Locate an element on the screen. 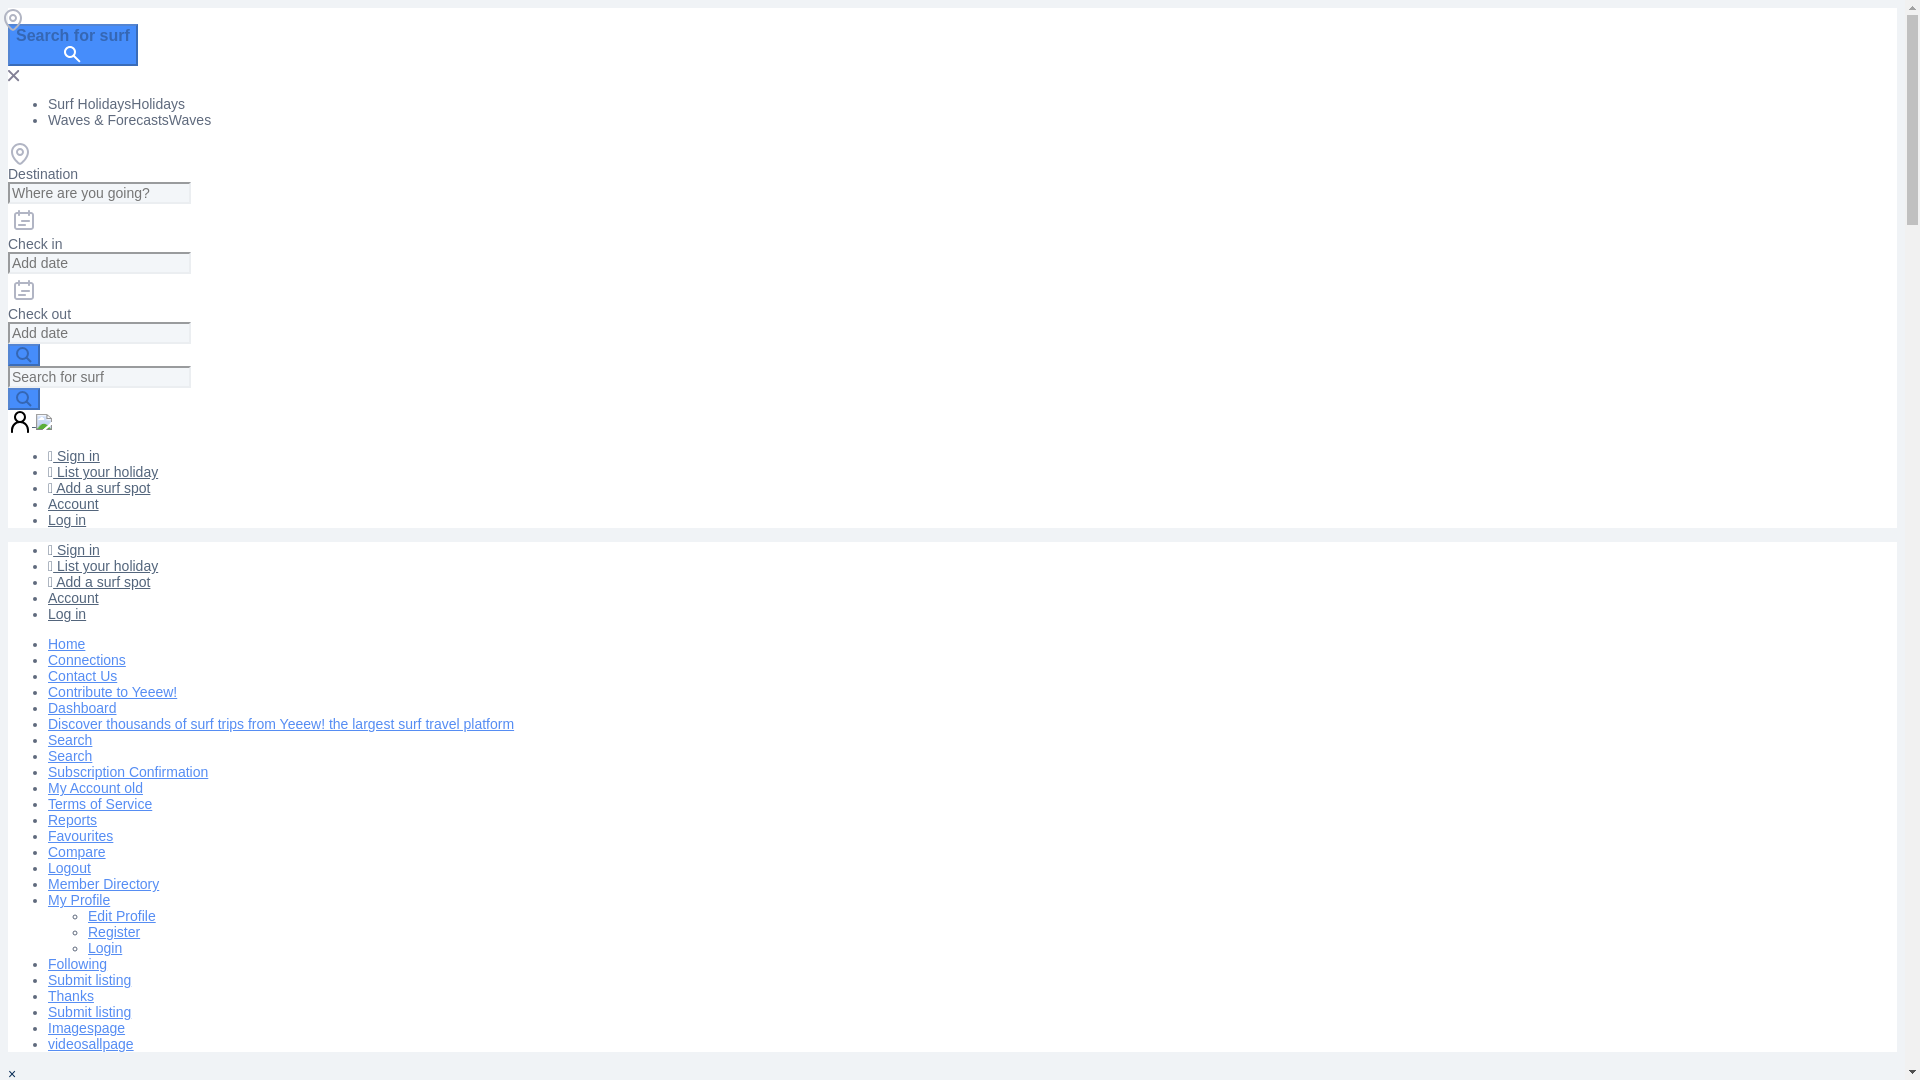  Register is located at coordinates (114, 932).